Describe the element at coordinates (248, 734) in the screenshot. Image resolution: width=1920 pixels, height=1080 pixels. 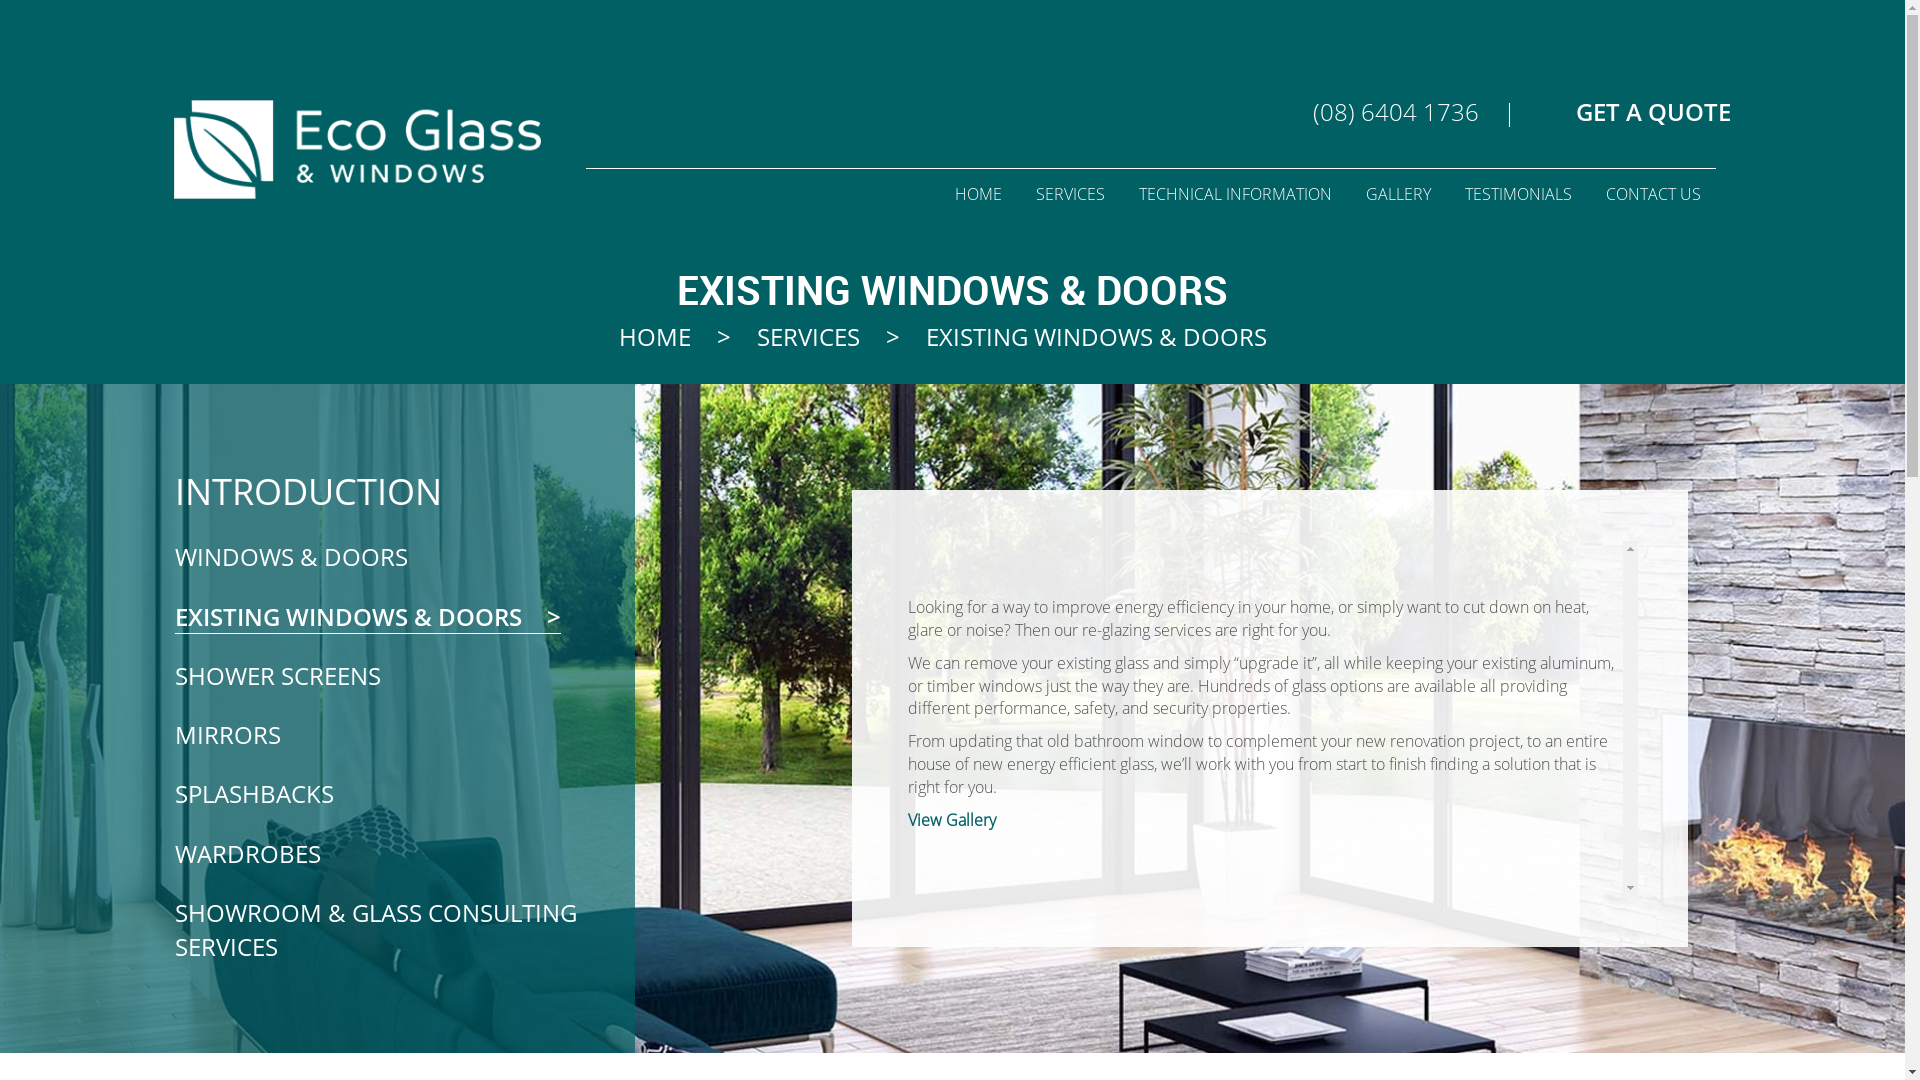
I see `MIRRORS` at that location.